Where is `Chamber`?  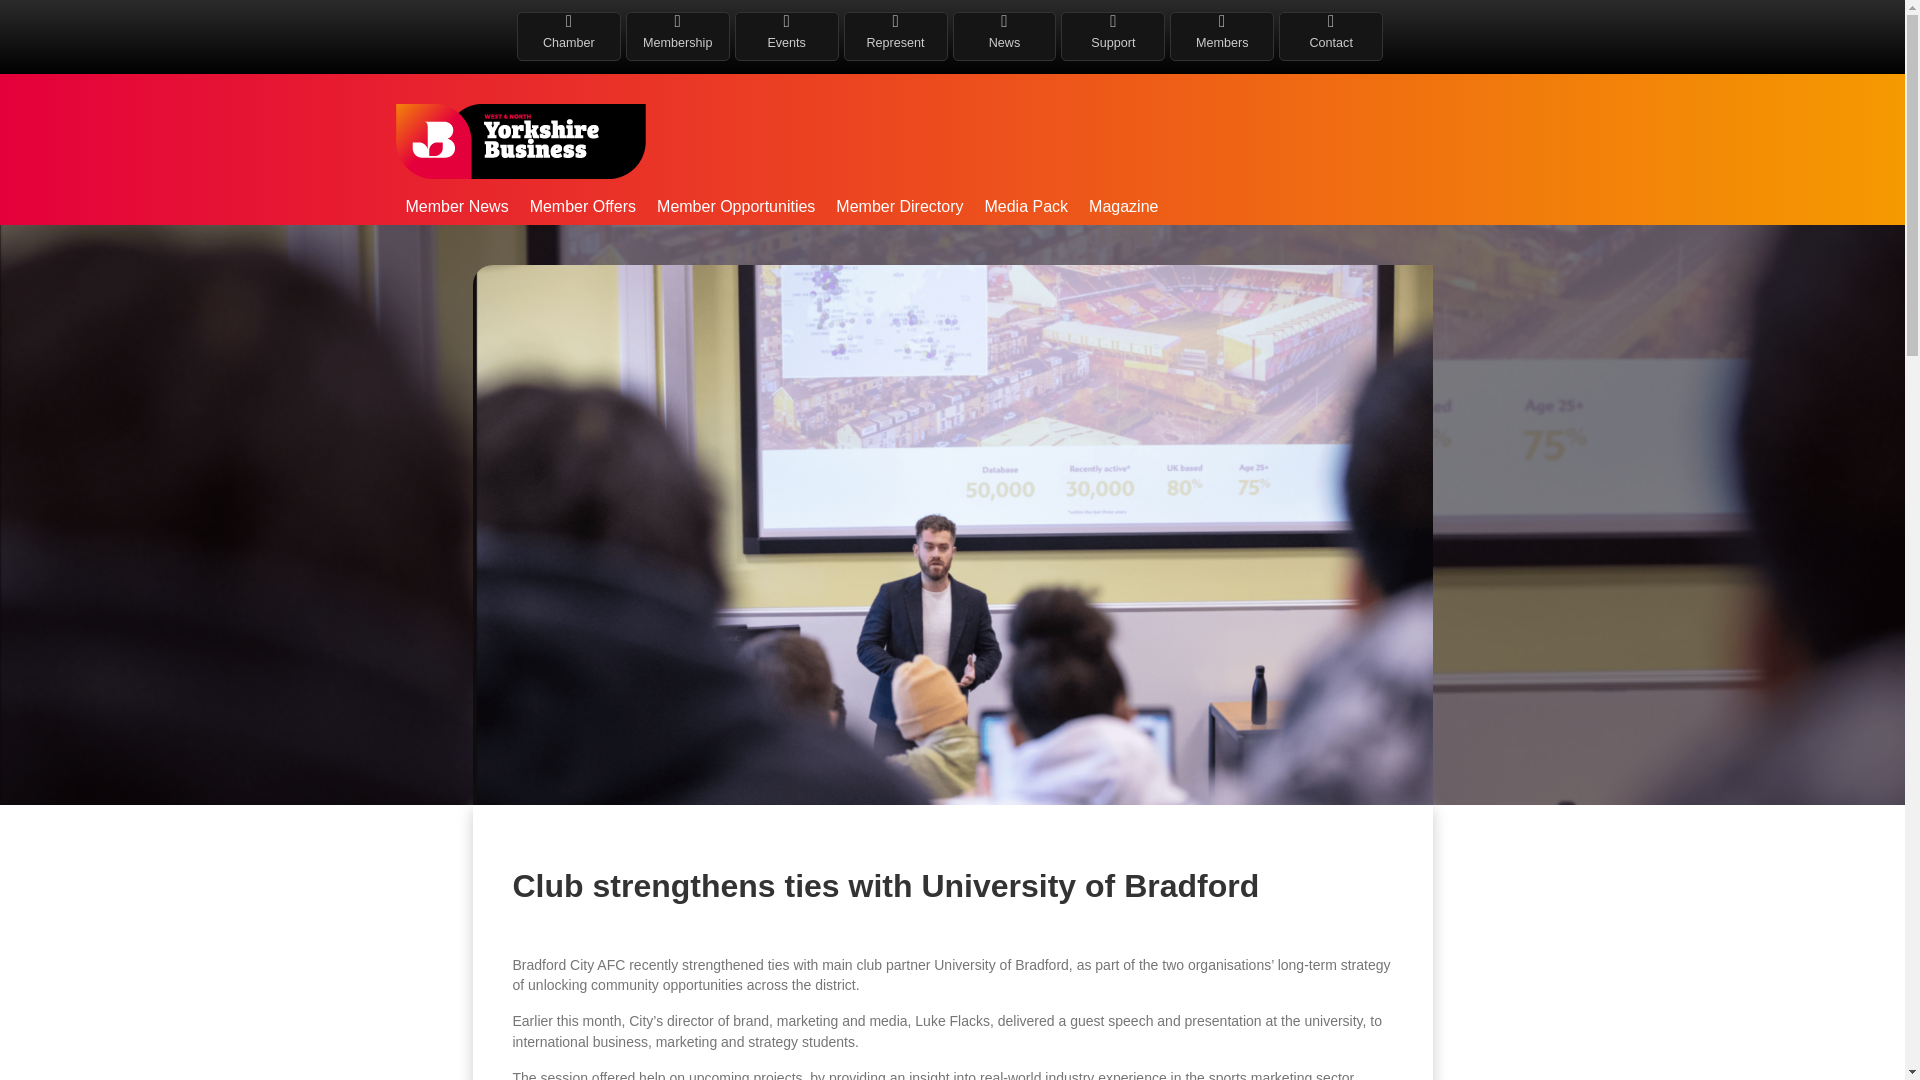
Chamber is located at coordinates (569, 36).